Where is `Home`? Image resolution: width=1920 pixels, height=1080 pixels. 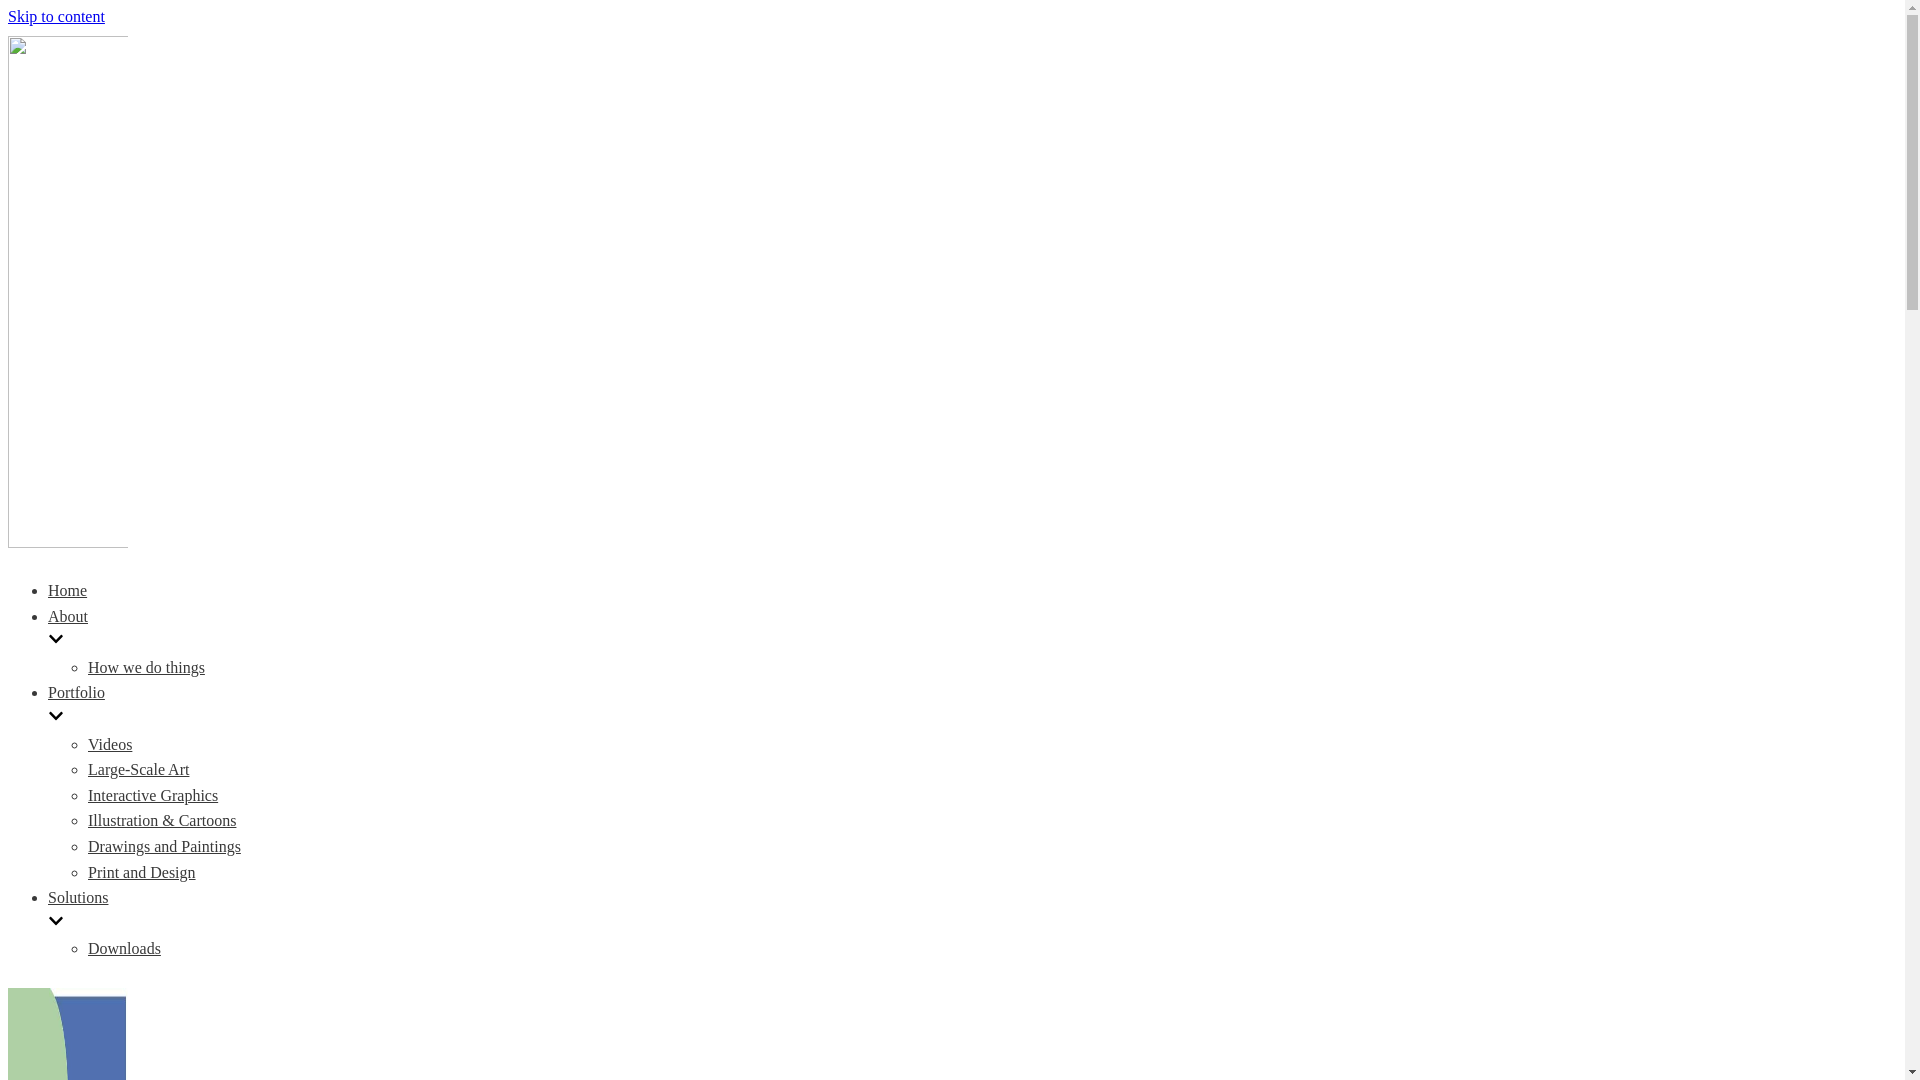
Home is located at coordinates (68, 590).